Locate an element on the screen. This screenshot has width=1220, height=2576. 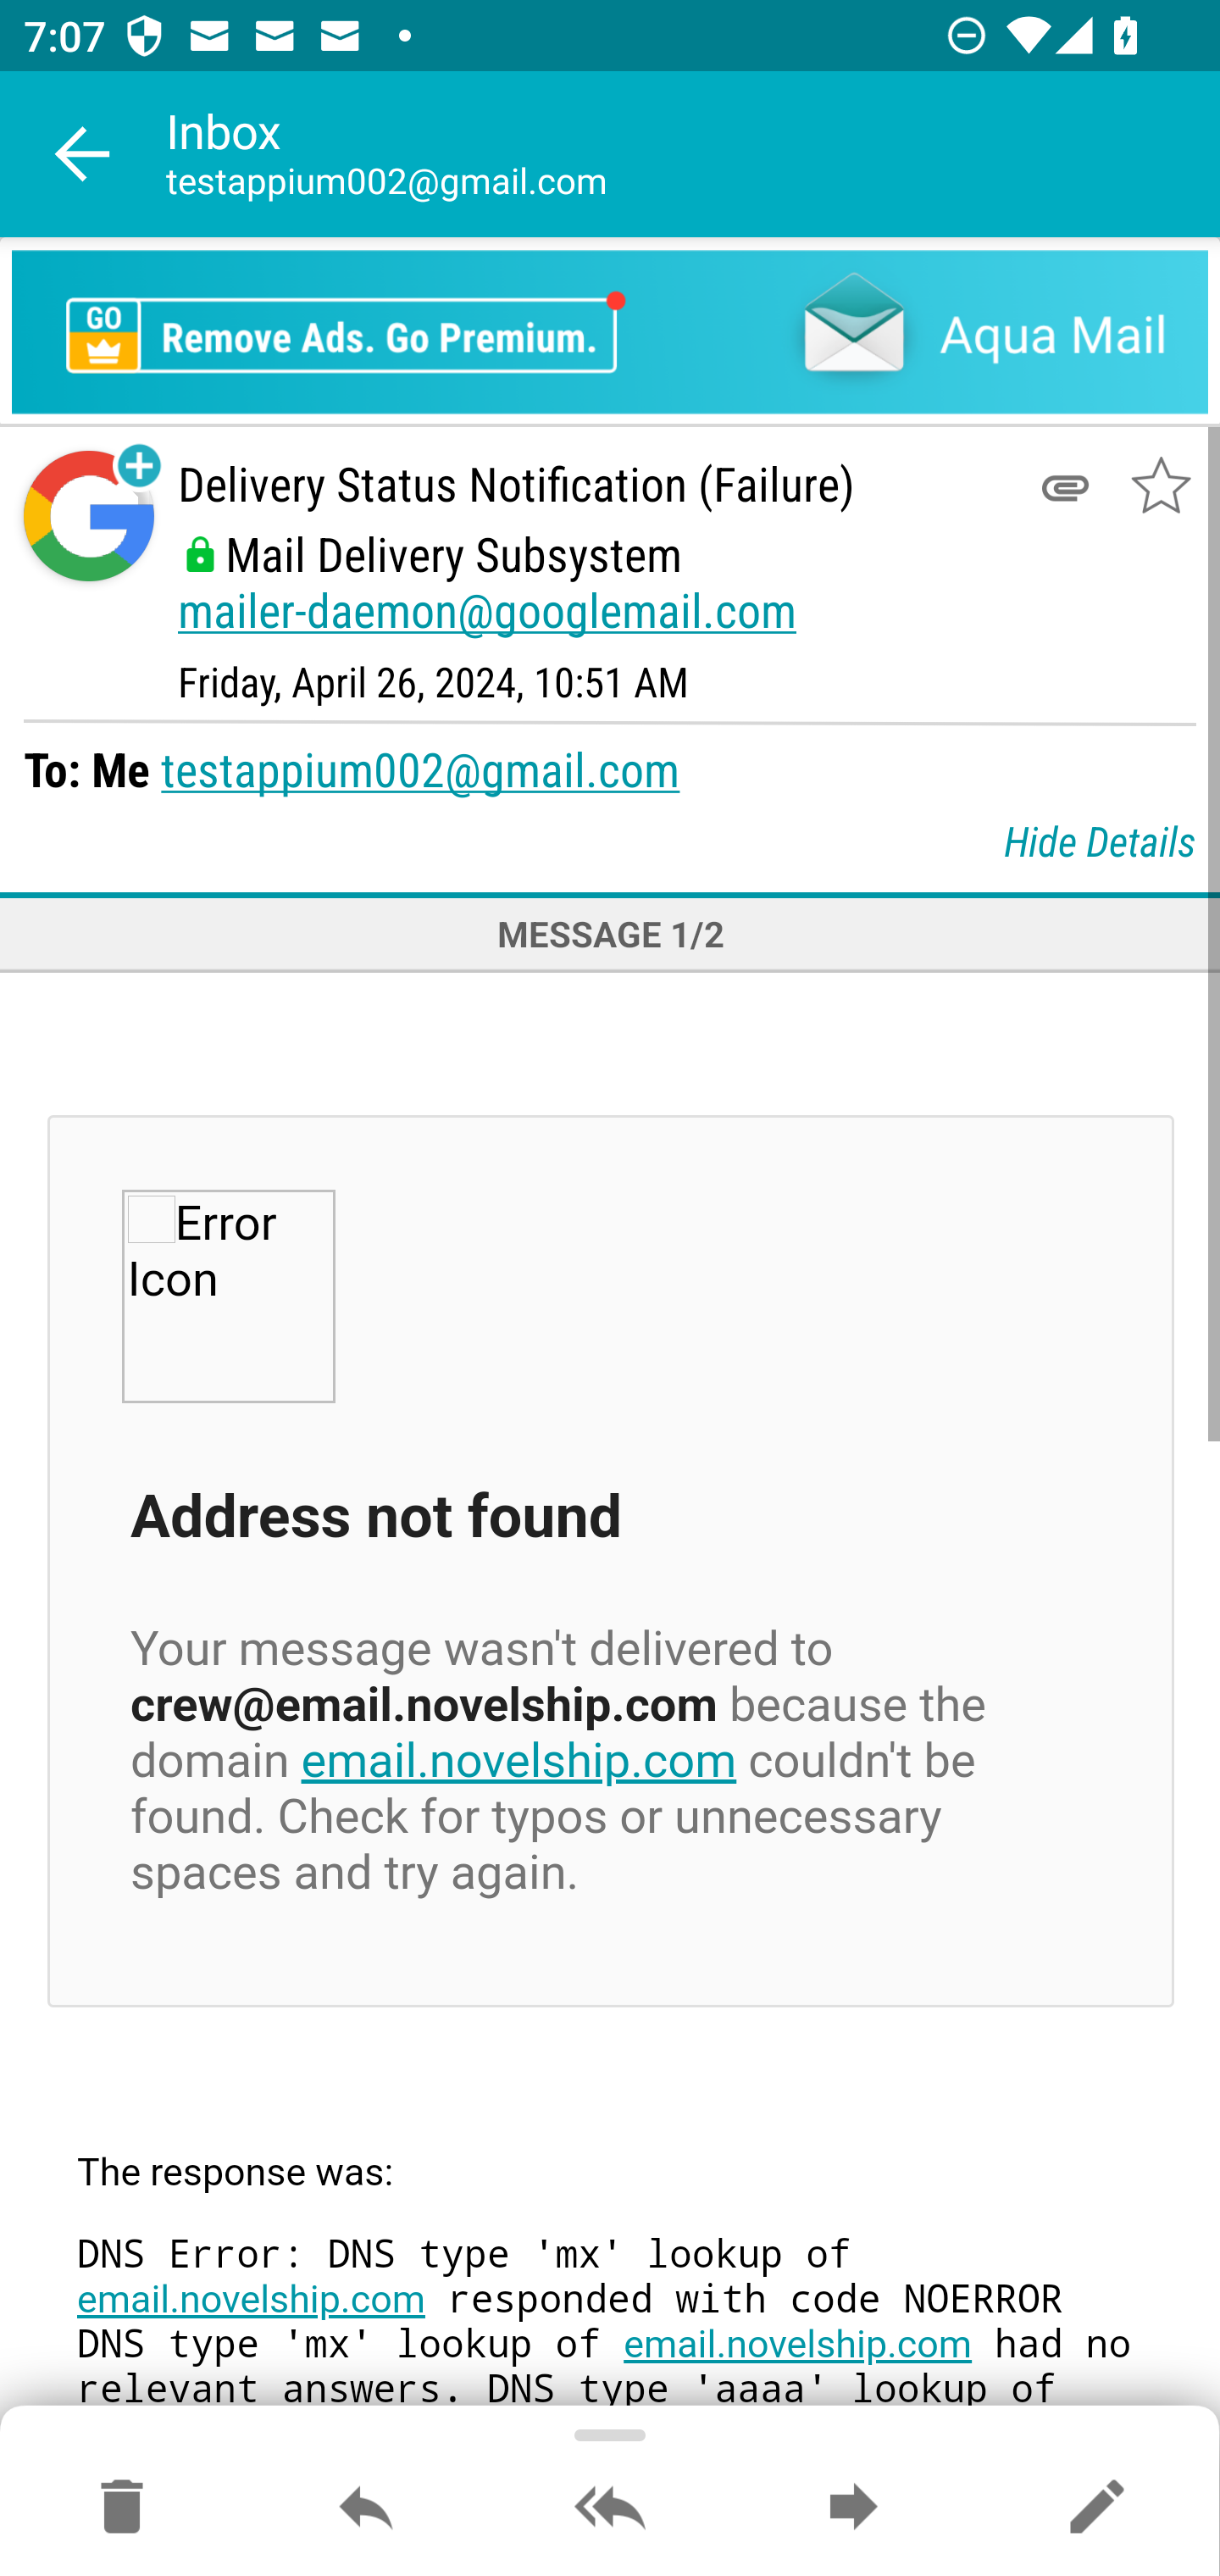
Reply all is located at coordinates (610, 2508).